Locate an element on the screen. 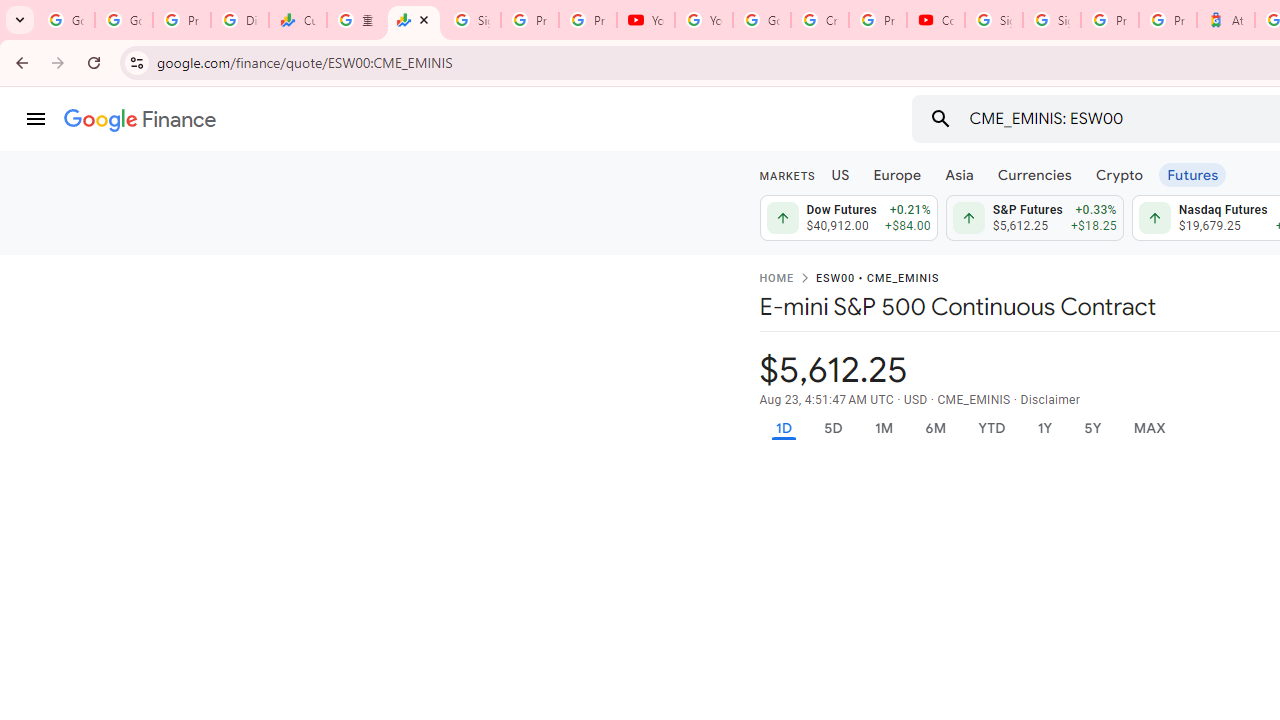 This screenshot has width=1280, height=720. Asia is located at coordinates (958, 174).